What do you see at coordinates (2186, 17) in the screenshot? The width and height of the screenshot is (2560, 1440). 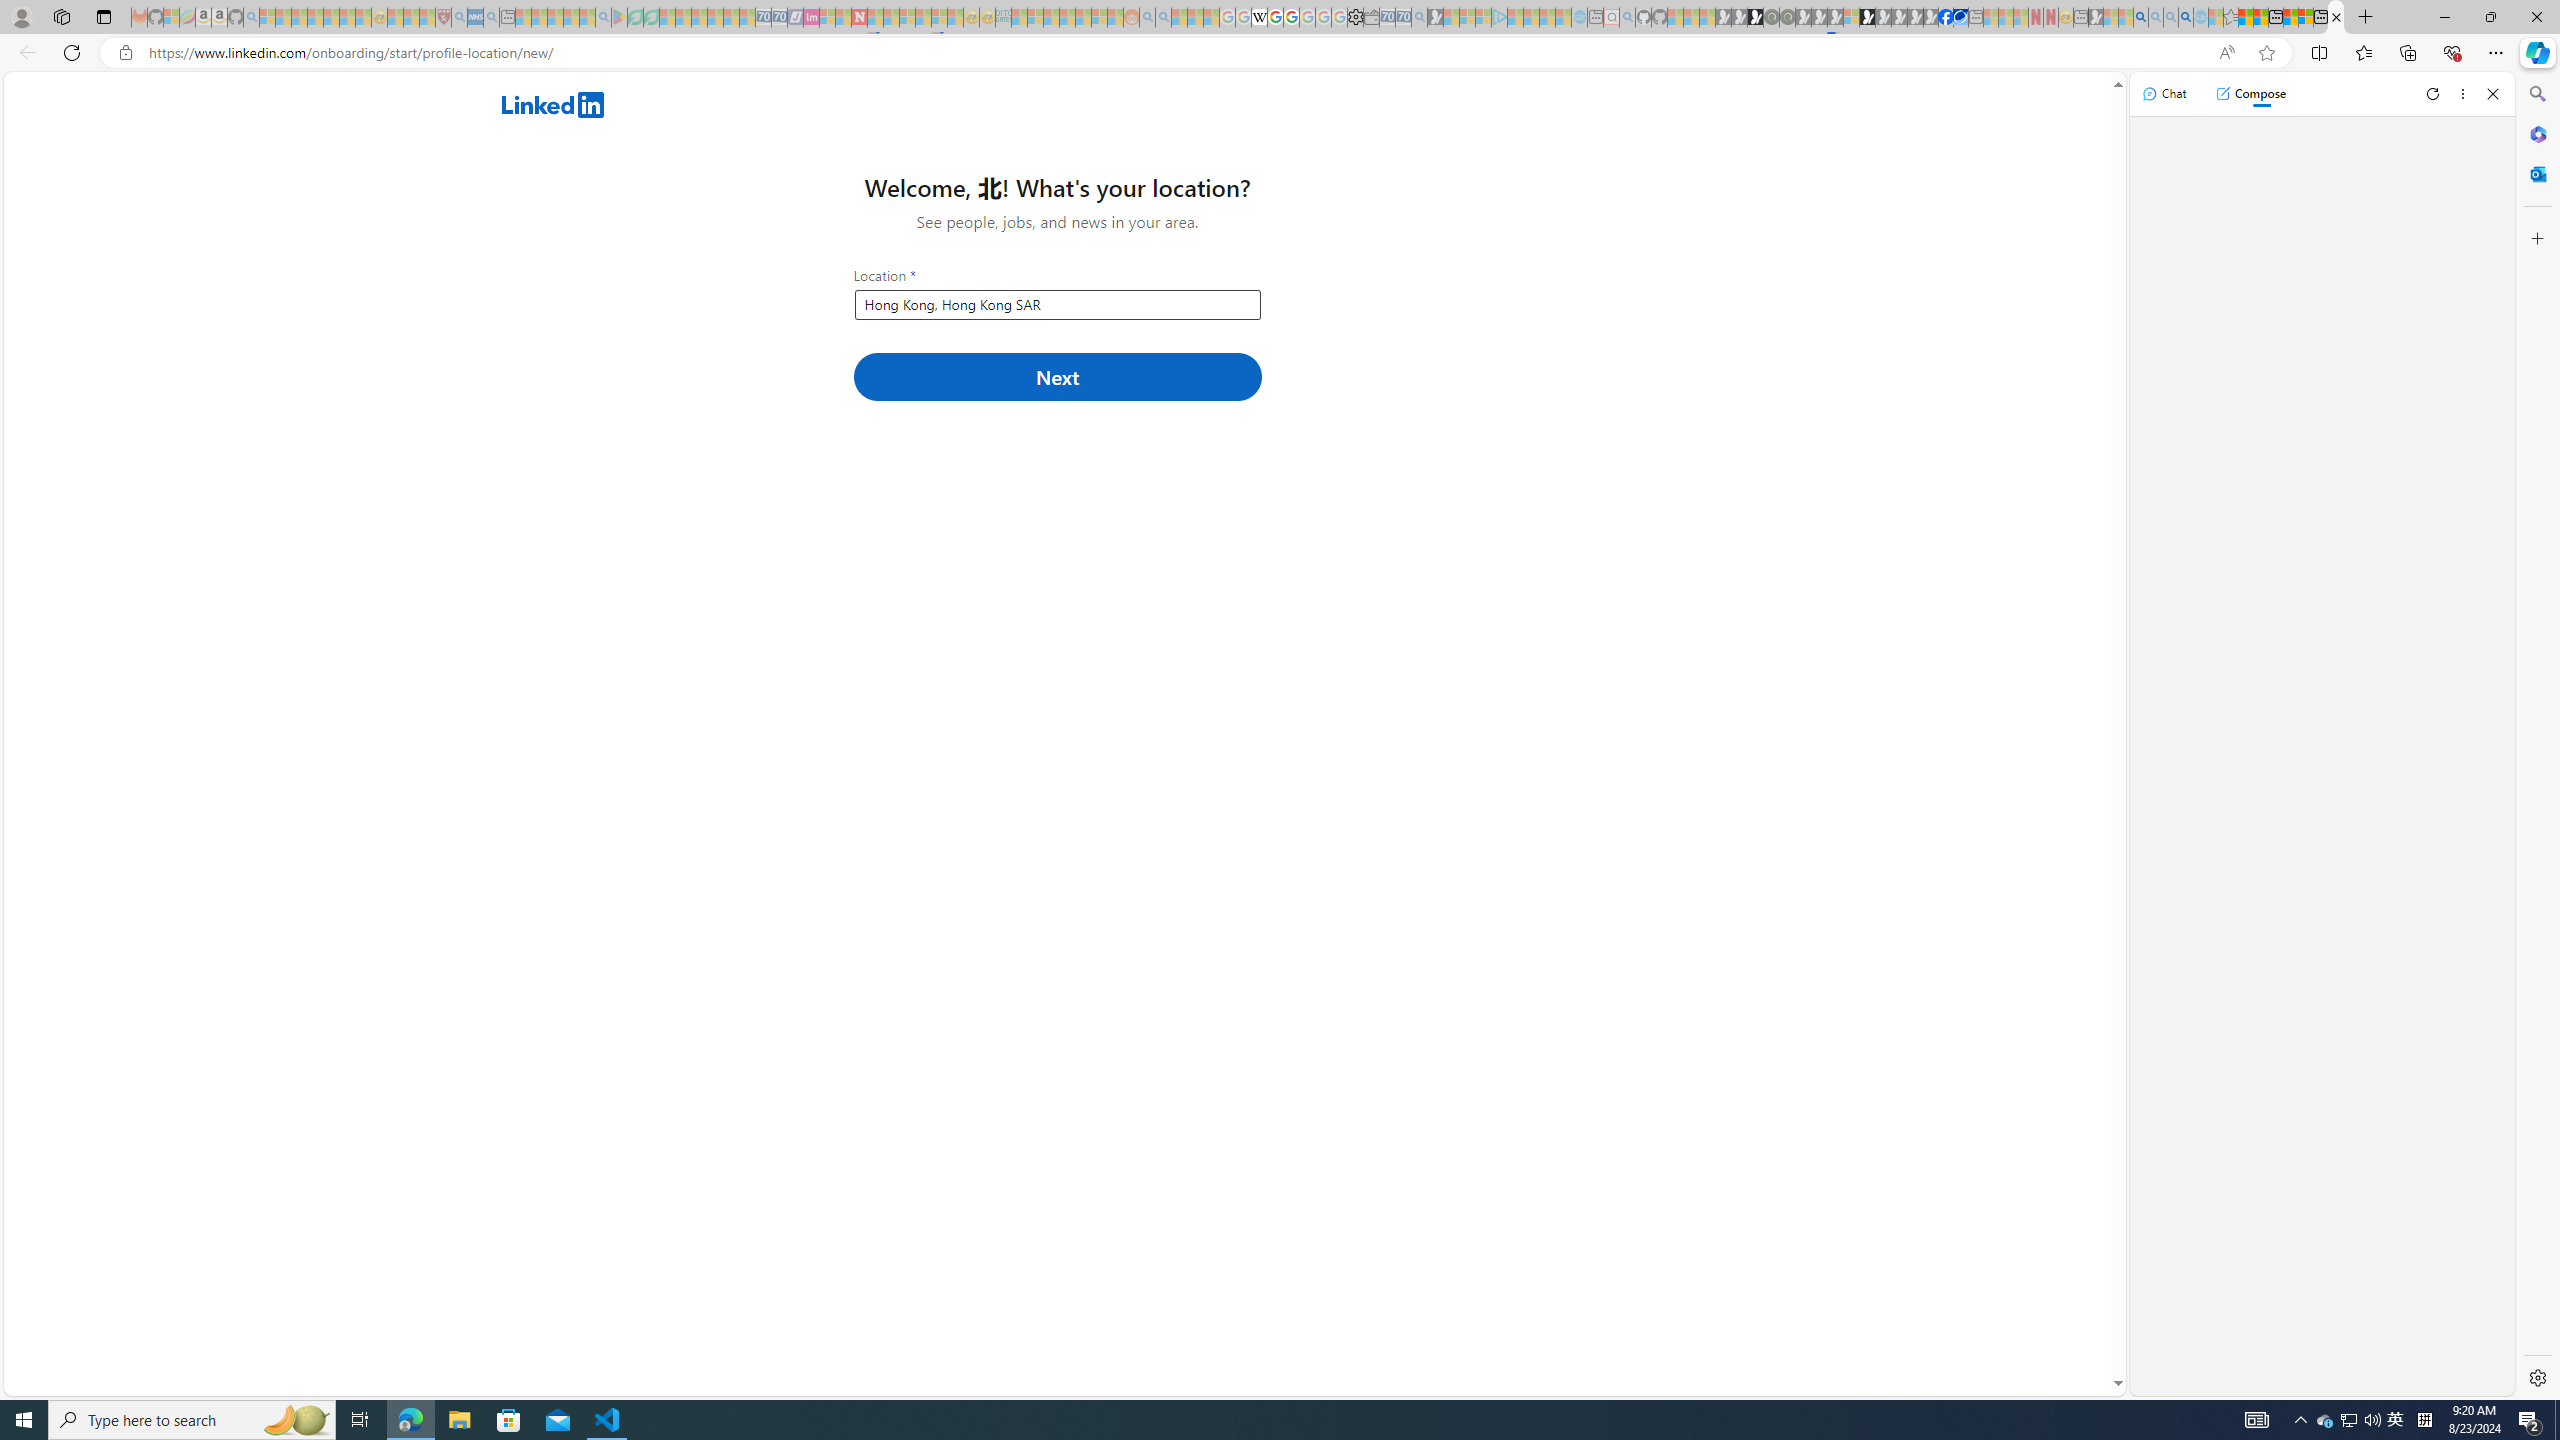 I see `Google Chrome Internet Browser Download - Search Images` at bounding box center [2186, 17].